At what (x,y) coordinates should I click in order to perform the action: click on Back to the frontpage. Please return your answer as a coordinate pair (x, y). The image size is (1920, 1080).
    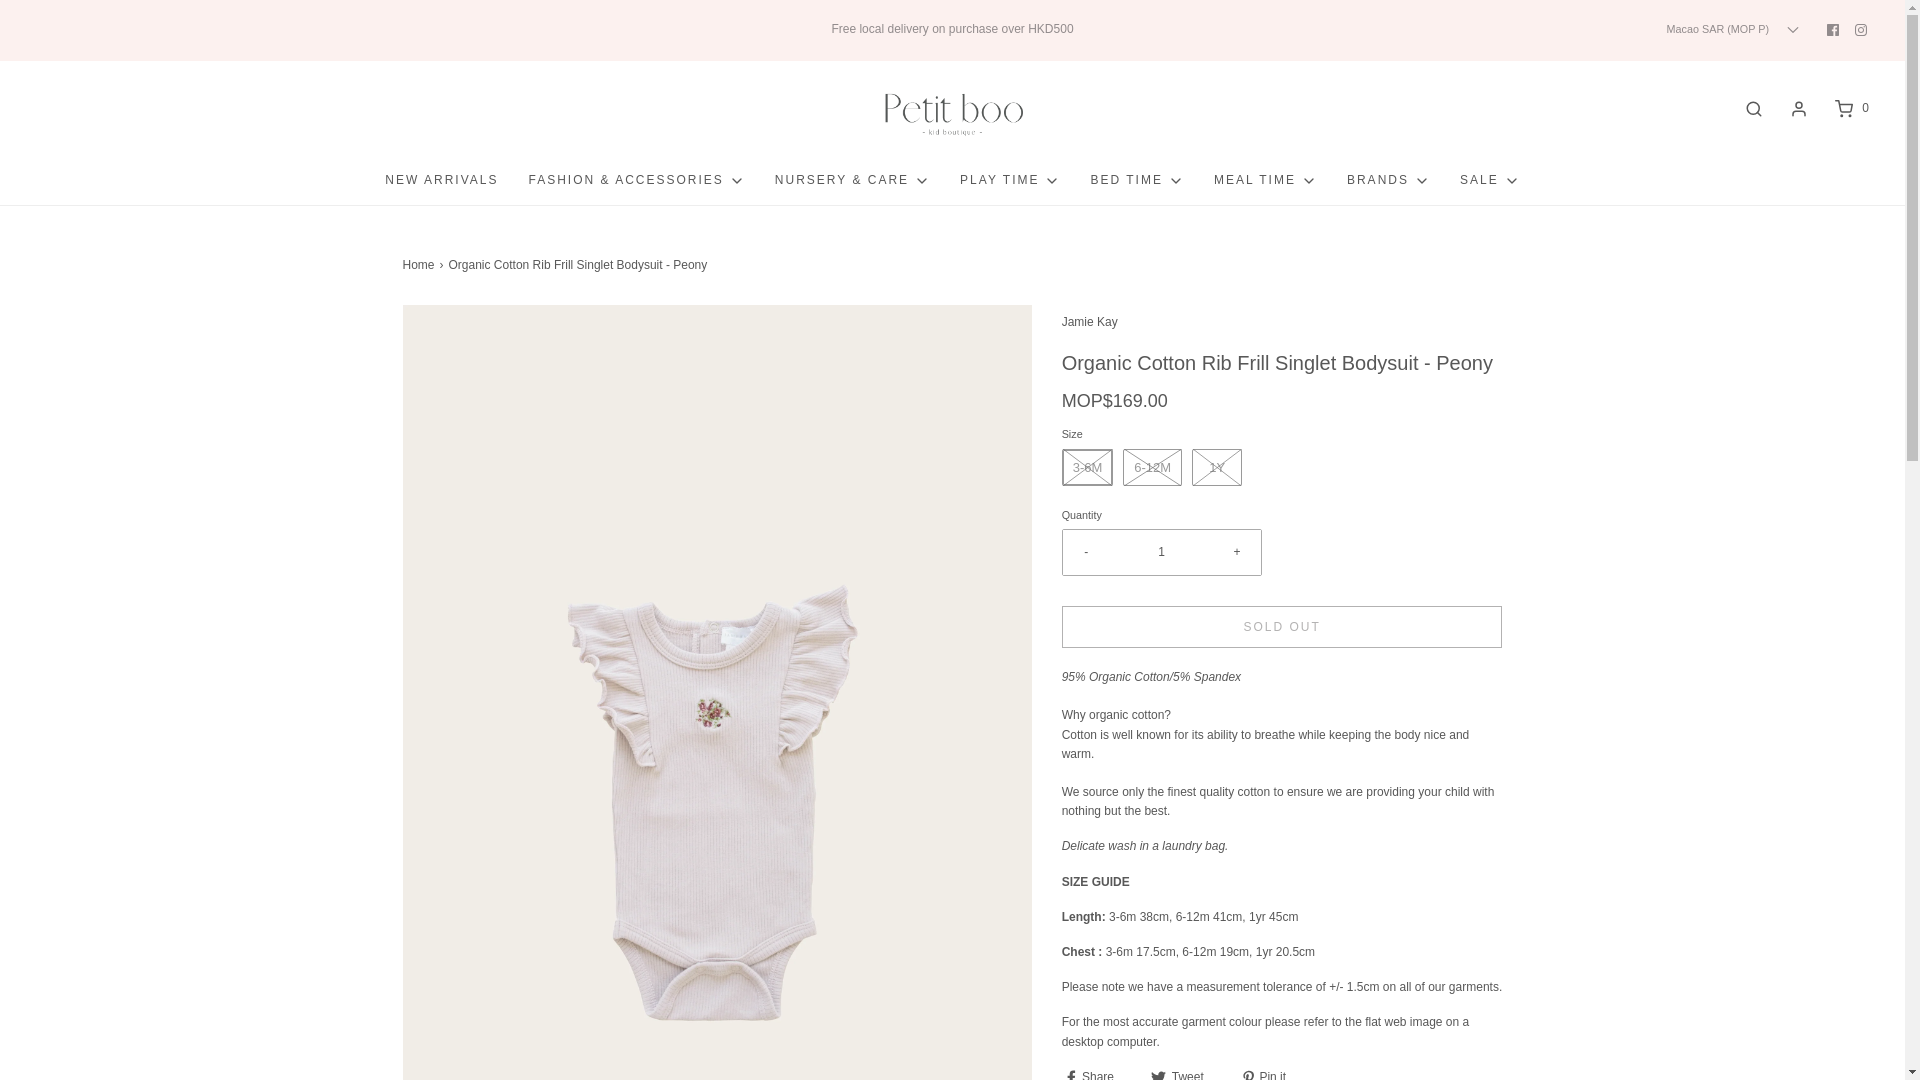
    Looking at the image, I should click on (420, 265).